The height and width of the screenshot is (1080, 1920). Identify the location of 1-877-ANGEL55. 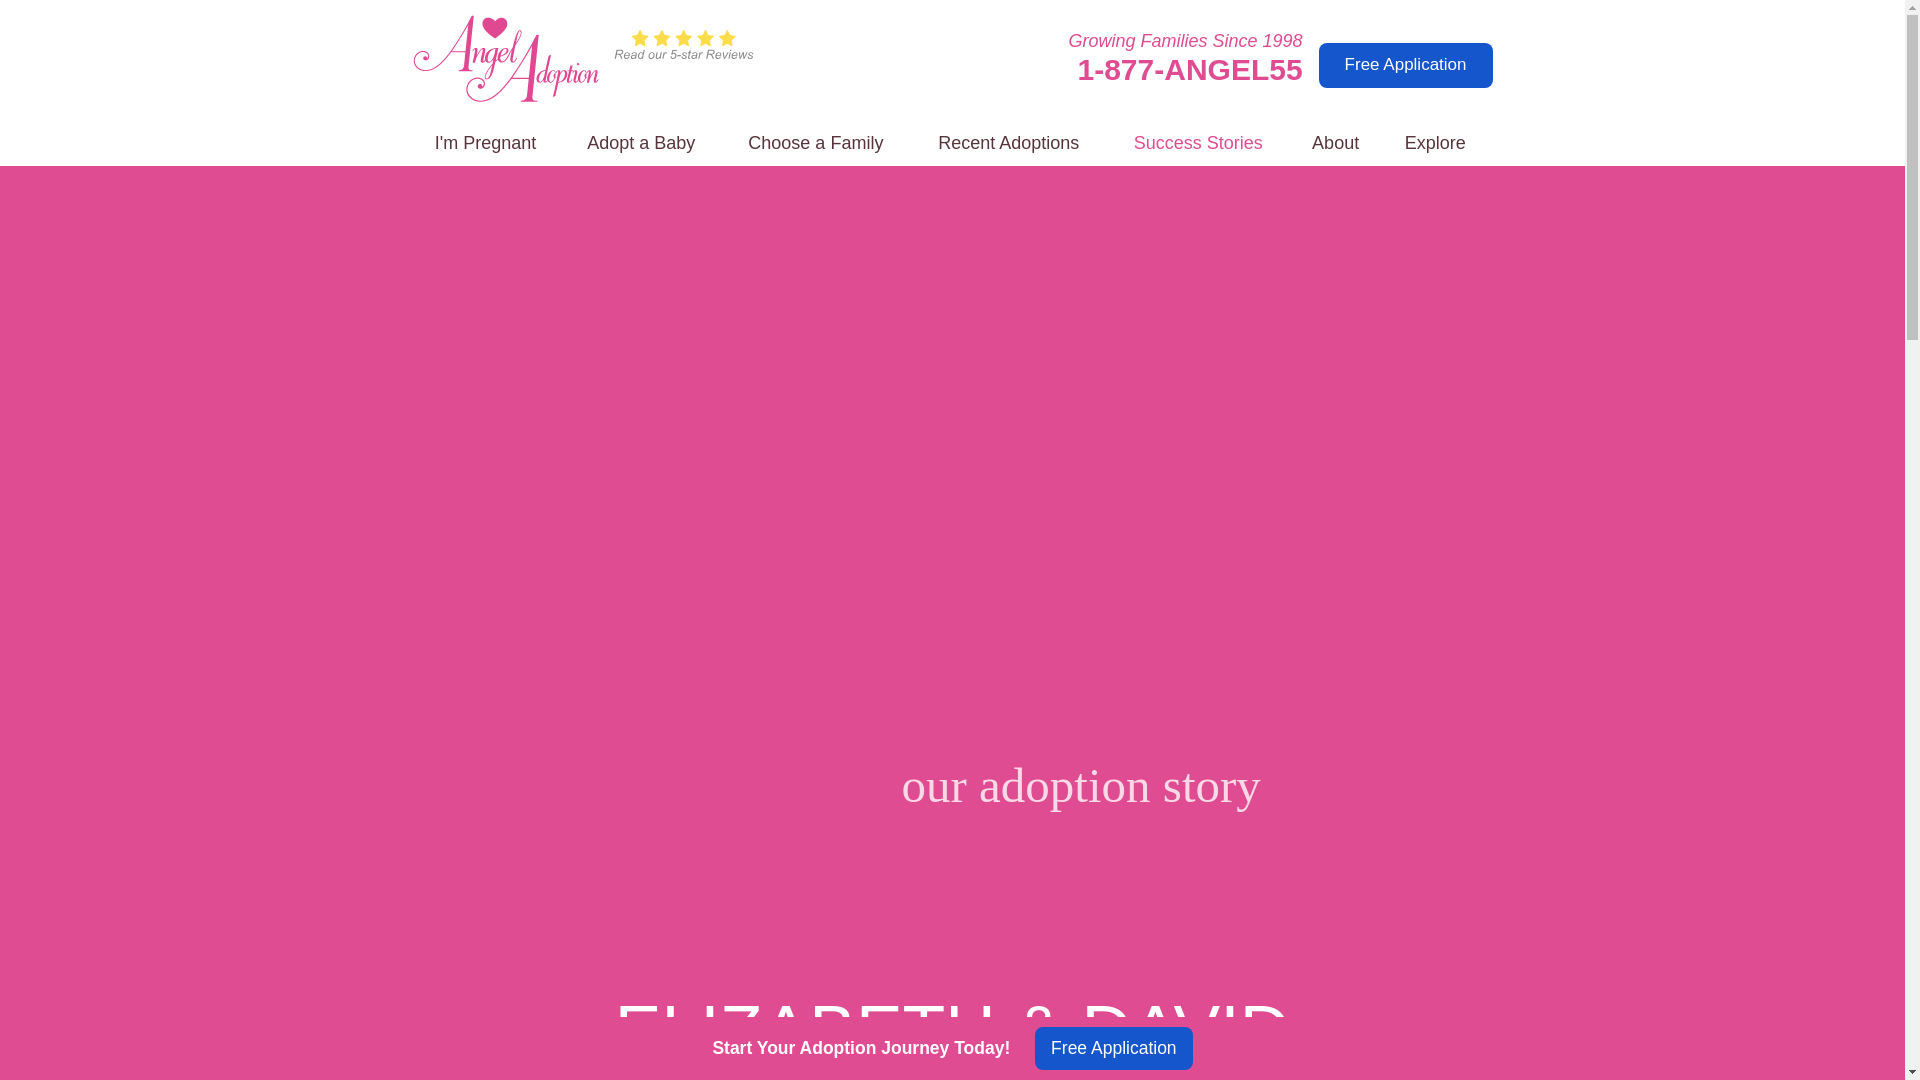
(1190, 69).